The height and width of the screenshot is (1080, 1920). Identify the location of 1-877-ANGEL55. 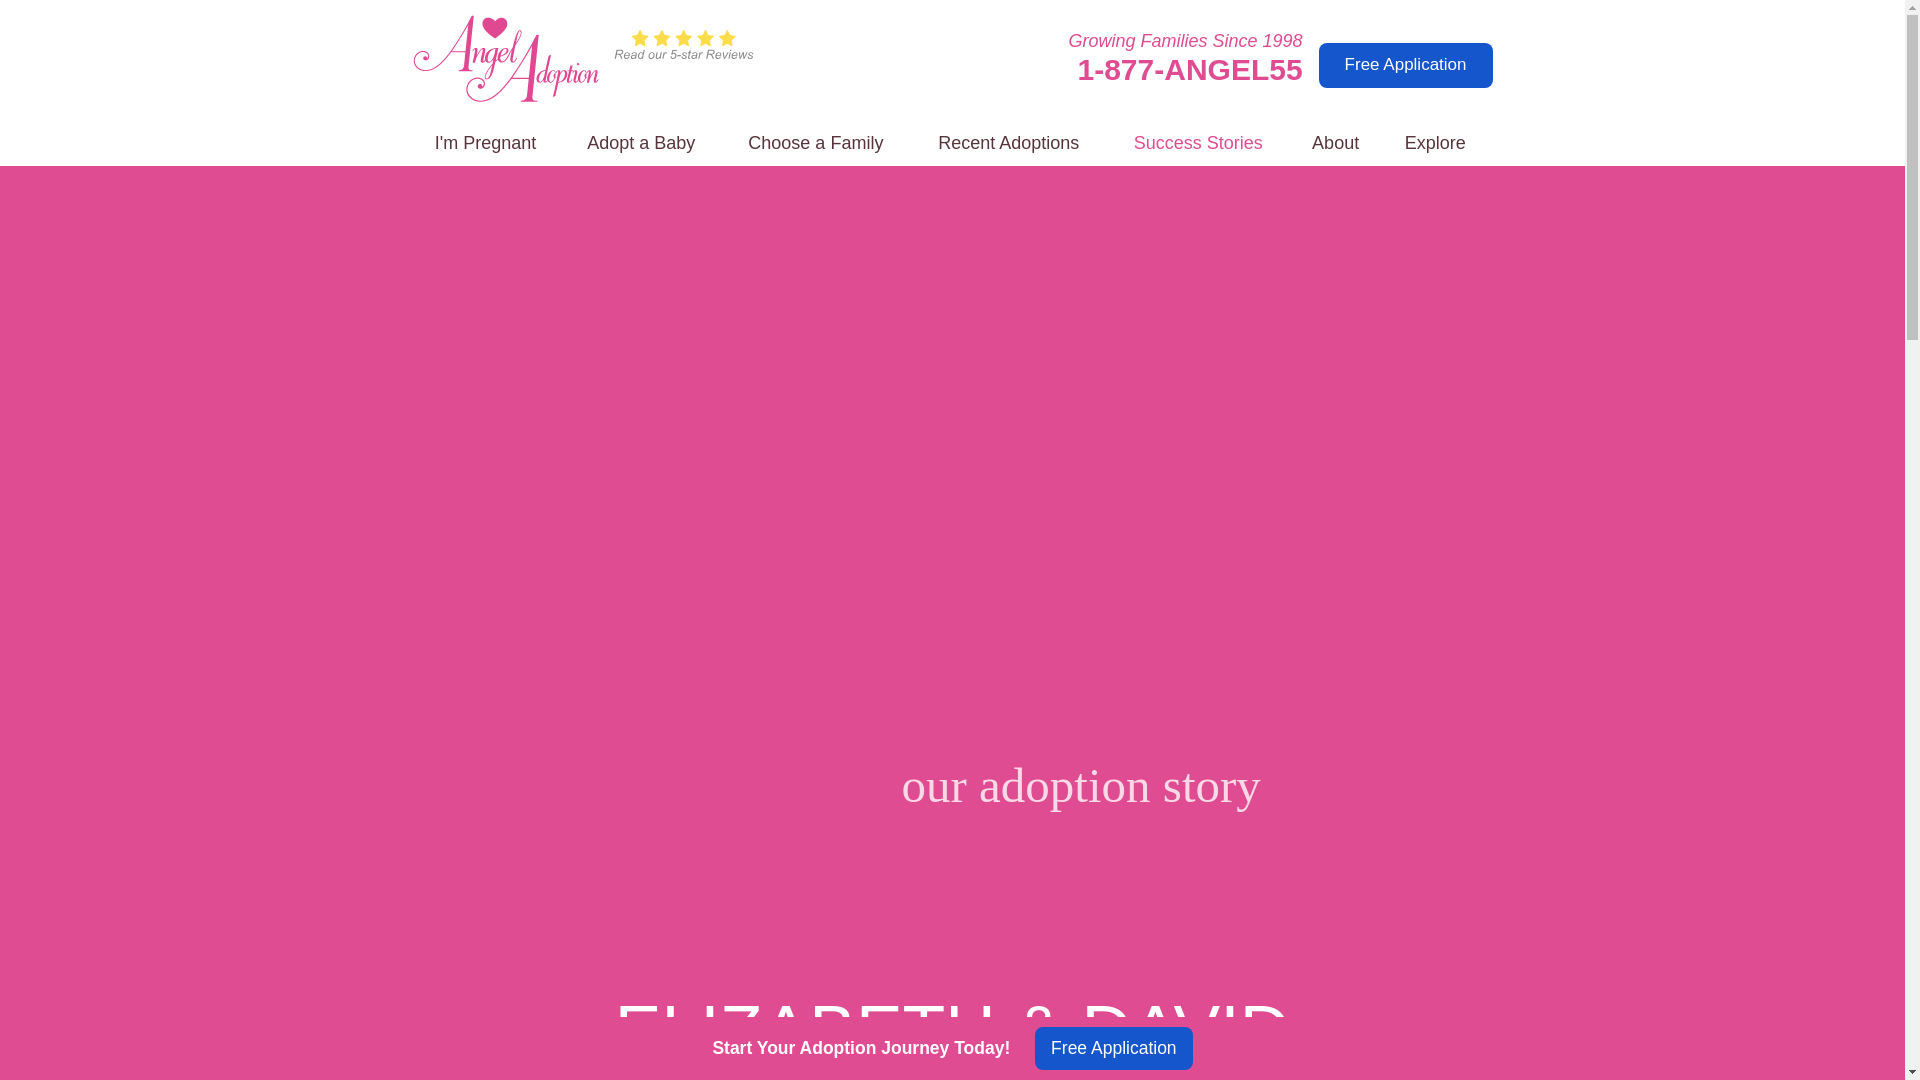
(1190, 69).